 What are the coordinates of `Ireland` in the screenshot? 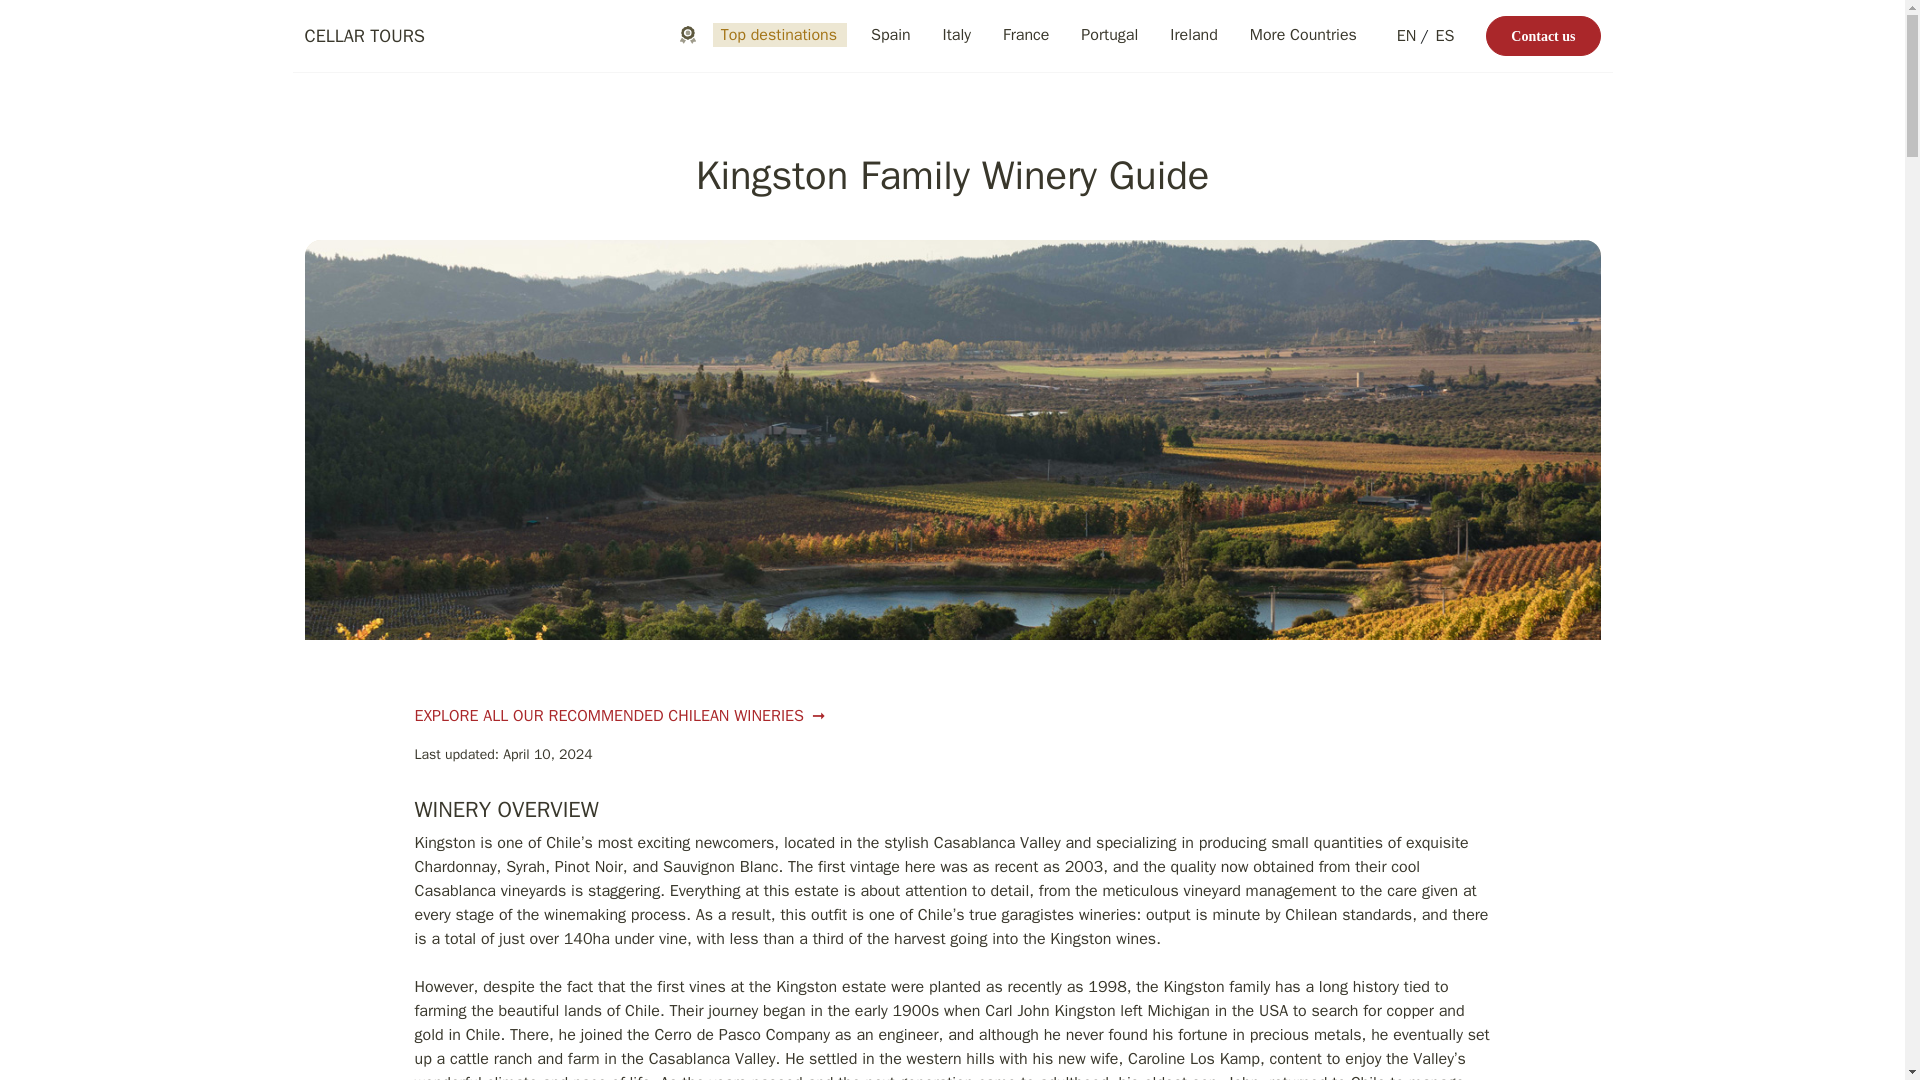 It's located at (1194, 35).